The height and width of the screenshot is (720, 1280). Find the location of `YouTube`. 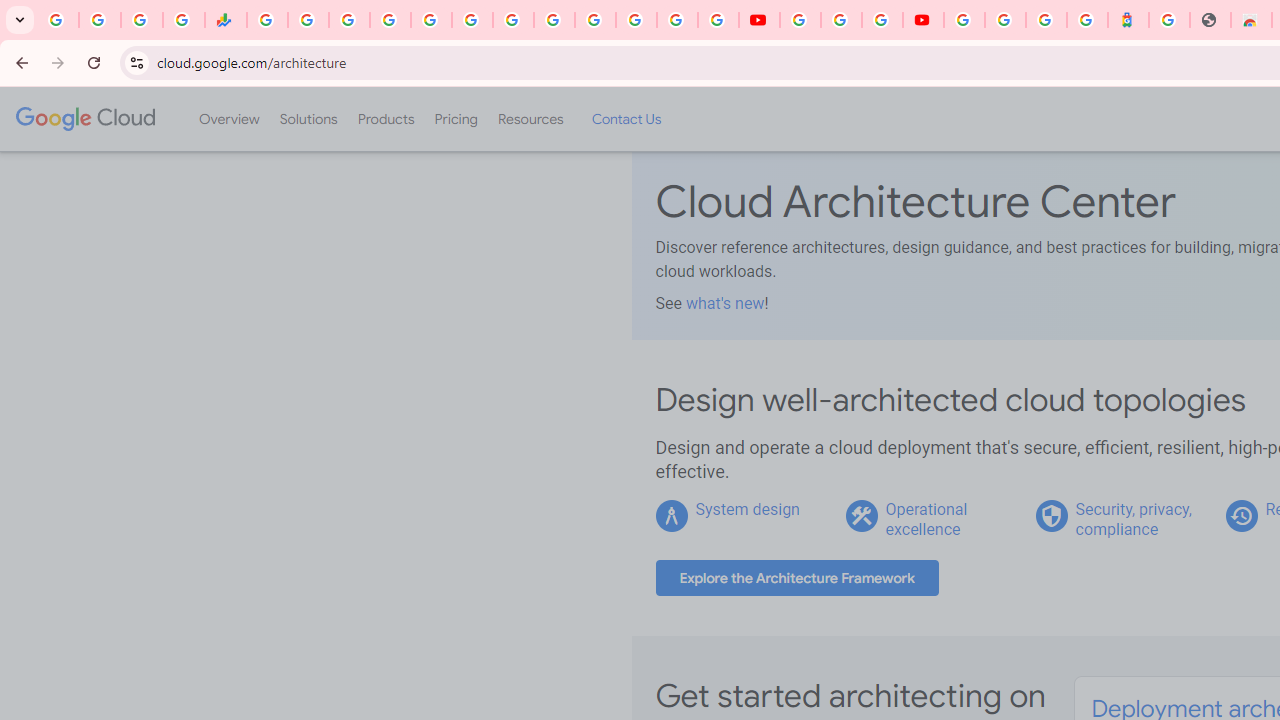

YouTube is located at coordinates (554, 20).